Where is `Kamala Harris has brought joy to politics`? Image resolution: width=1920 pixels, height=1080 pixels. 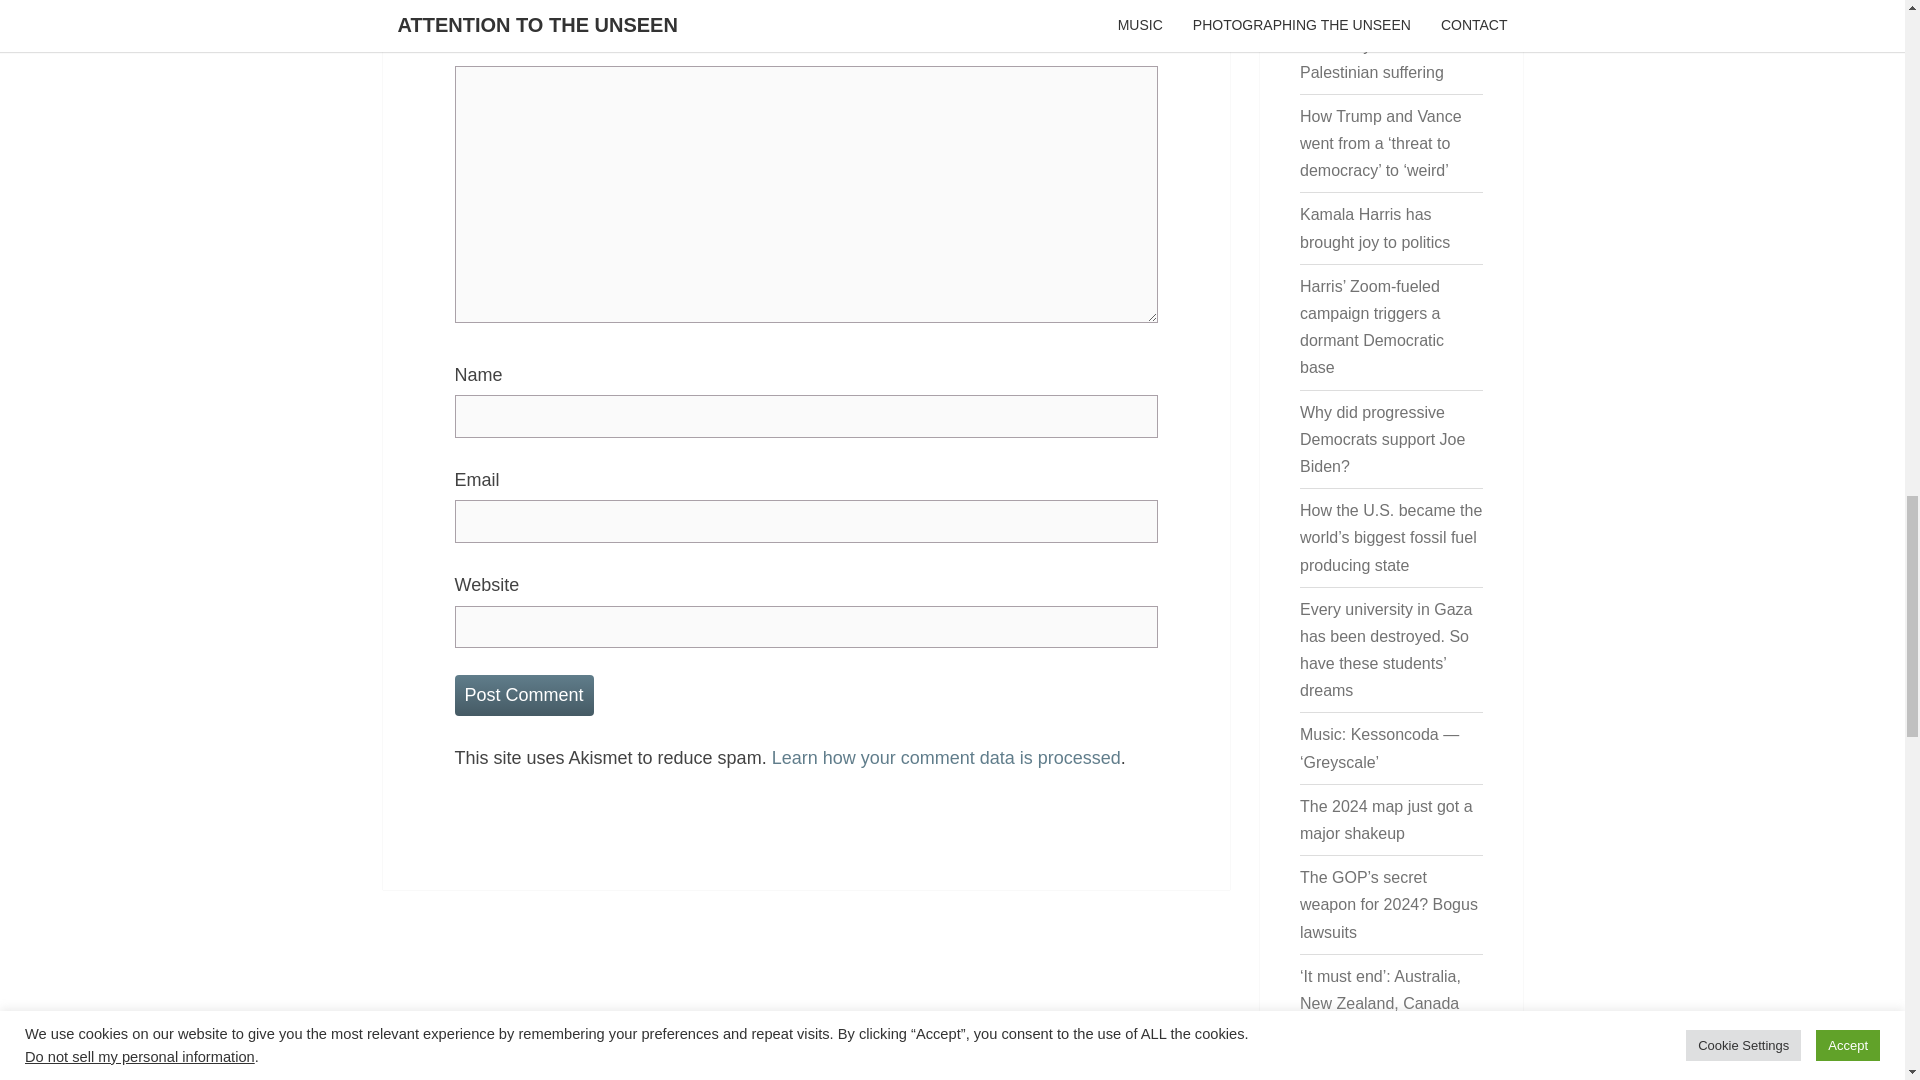
Kamala Harris has brought joy to politics is located at coordinates (1374, 228).